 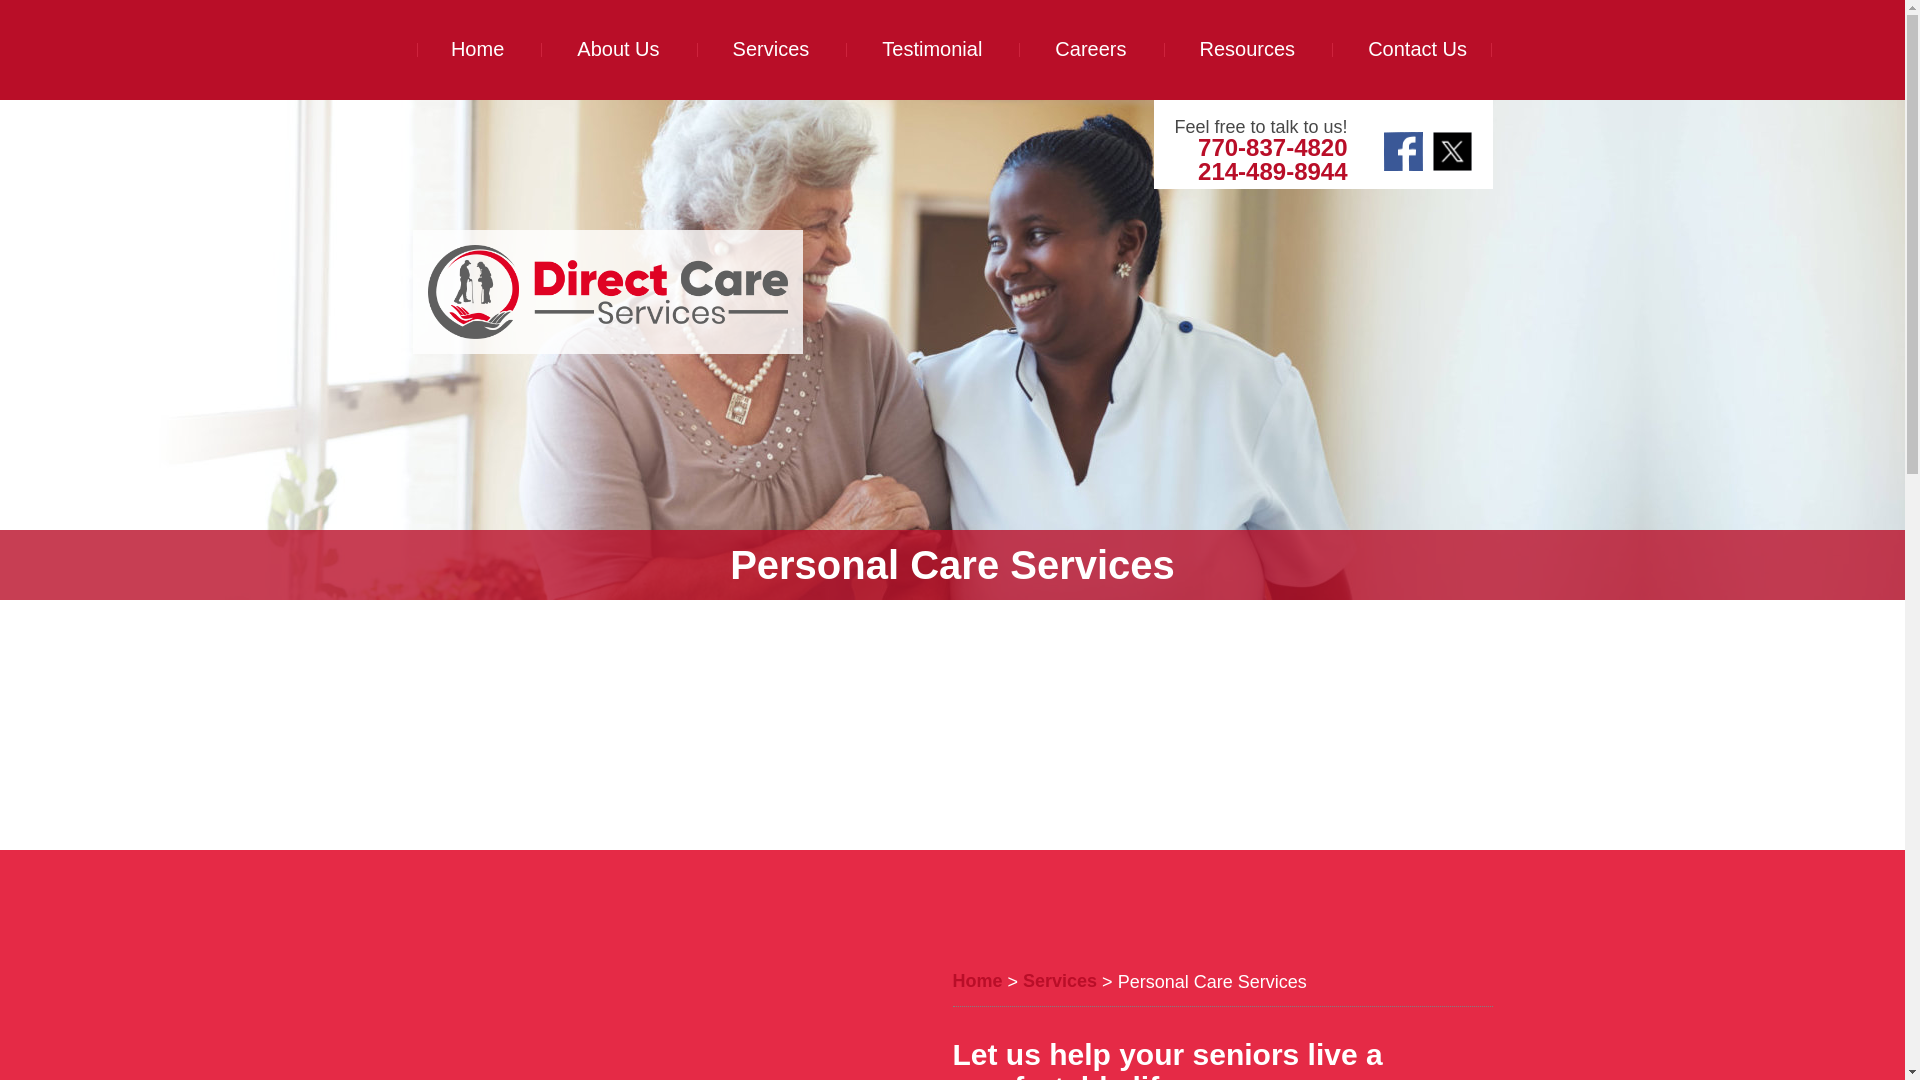 What do you see at coordinates (1060, 982) in the screenshot?
I see `Services` at bounding box center [1060, 982].